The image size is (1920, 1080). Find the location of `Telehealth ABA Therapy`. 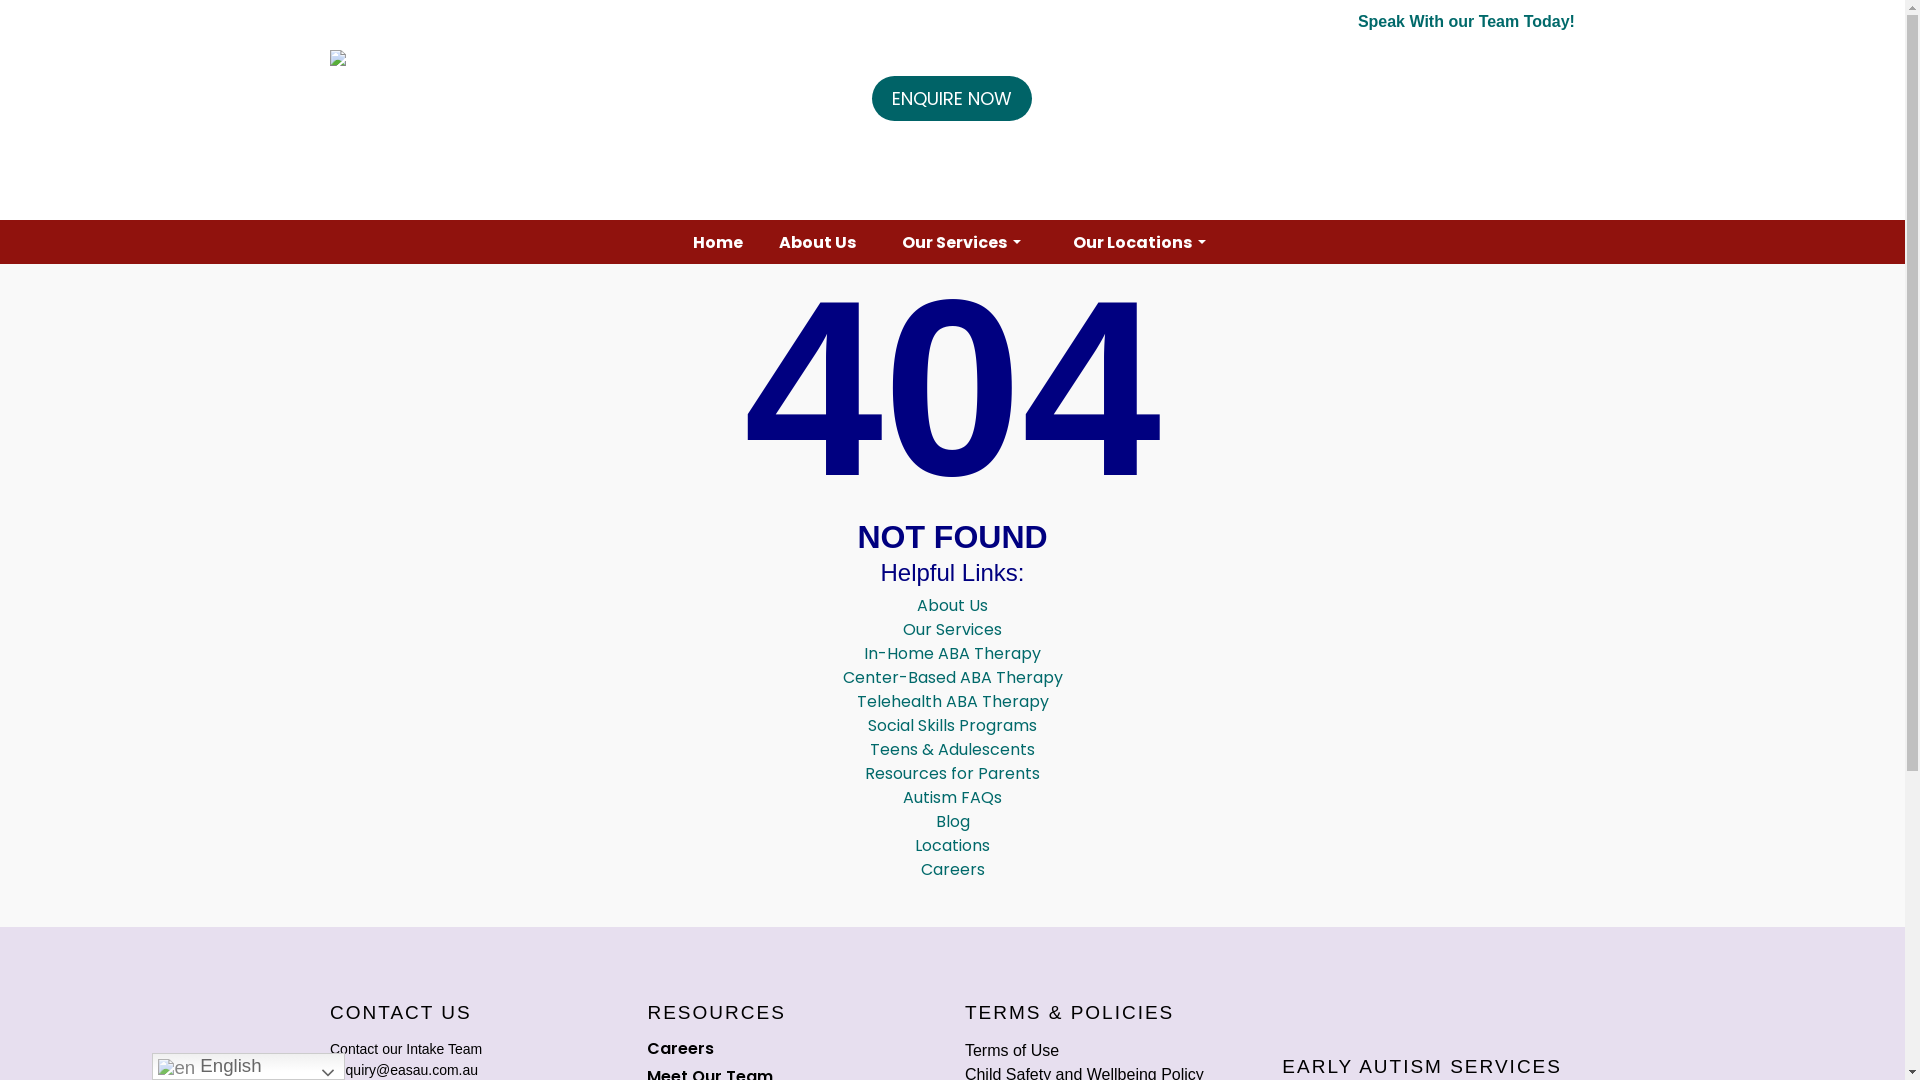

Telehealth ABA Therapy is located at coordinates (952, 702).